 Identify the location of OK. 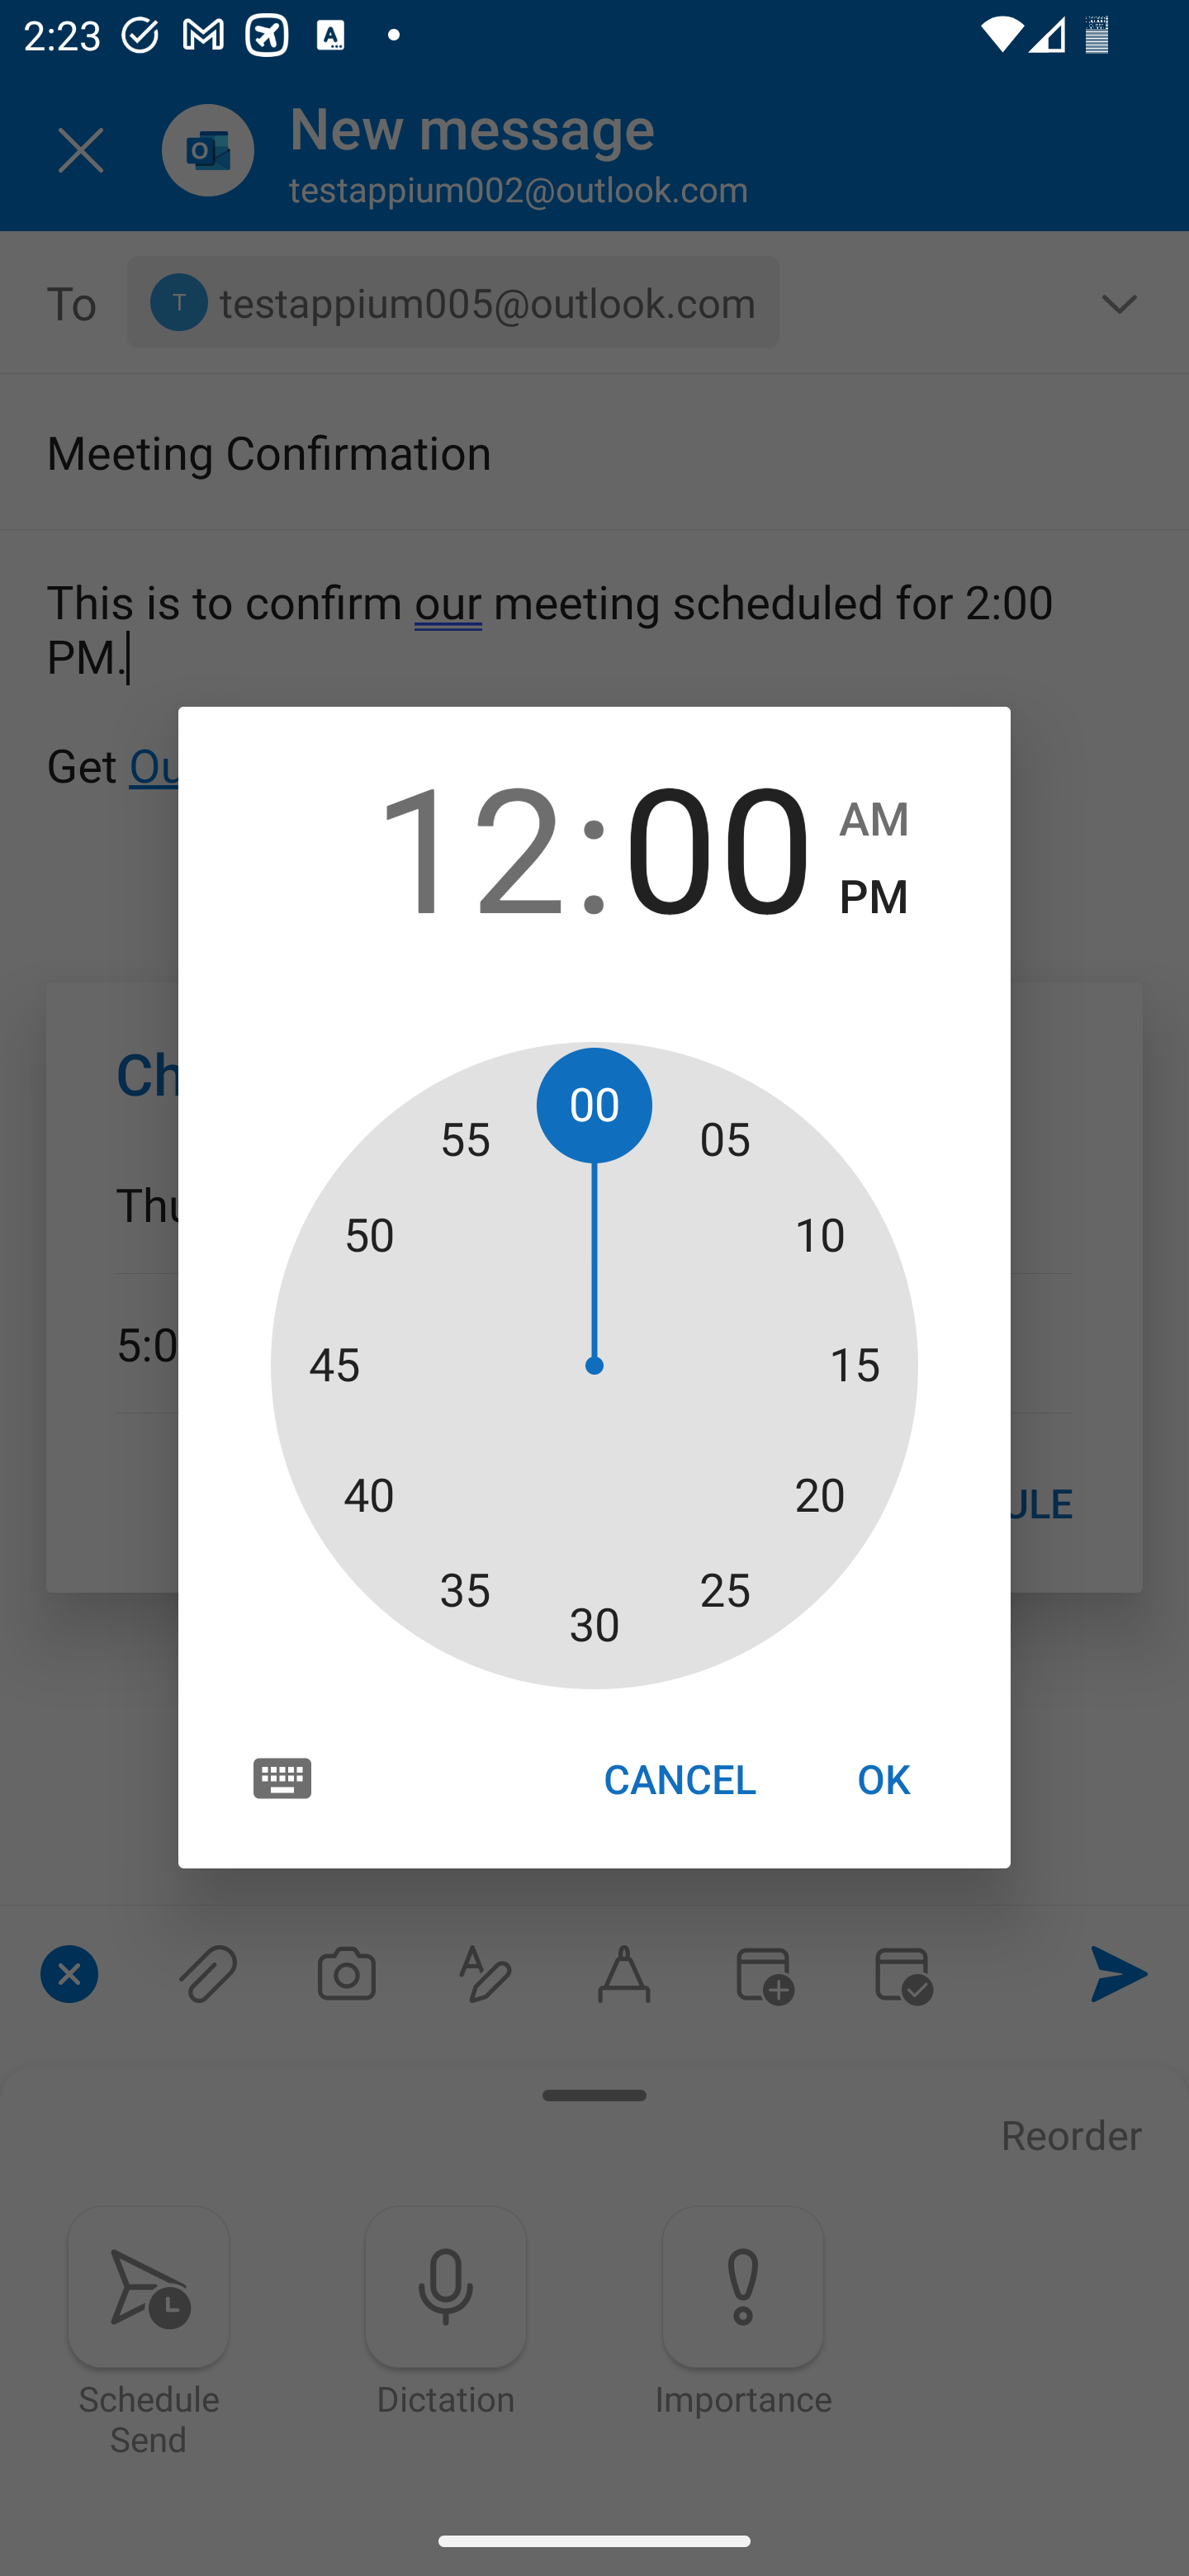
(883, 1778).